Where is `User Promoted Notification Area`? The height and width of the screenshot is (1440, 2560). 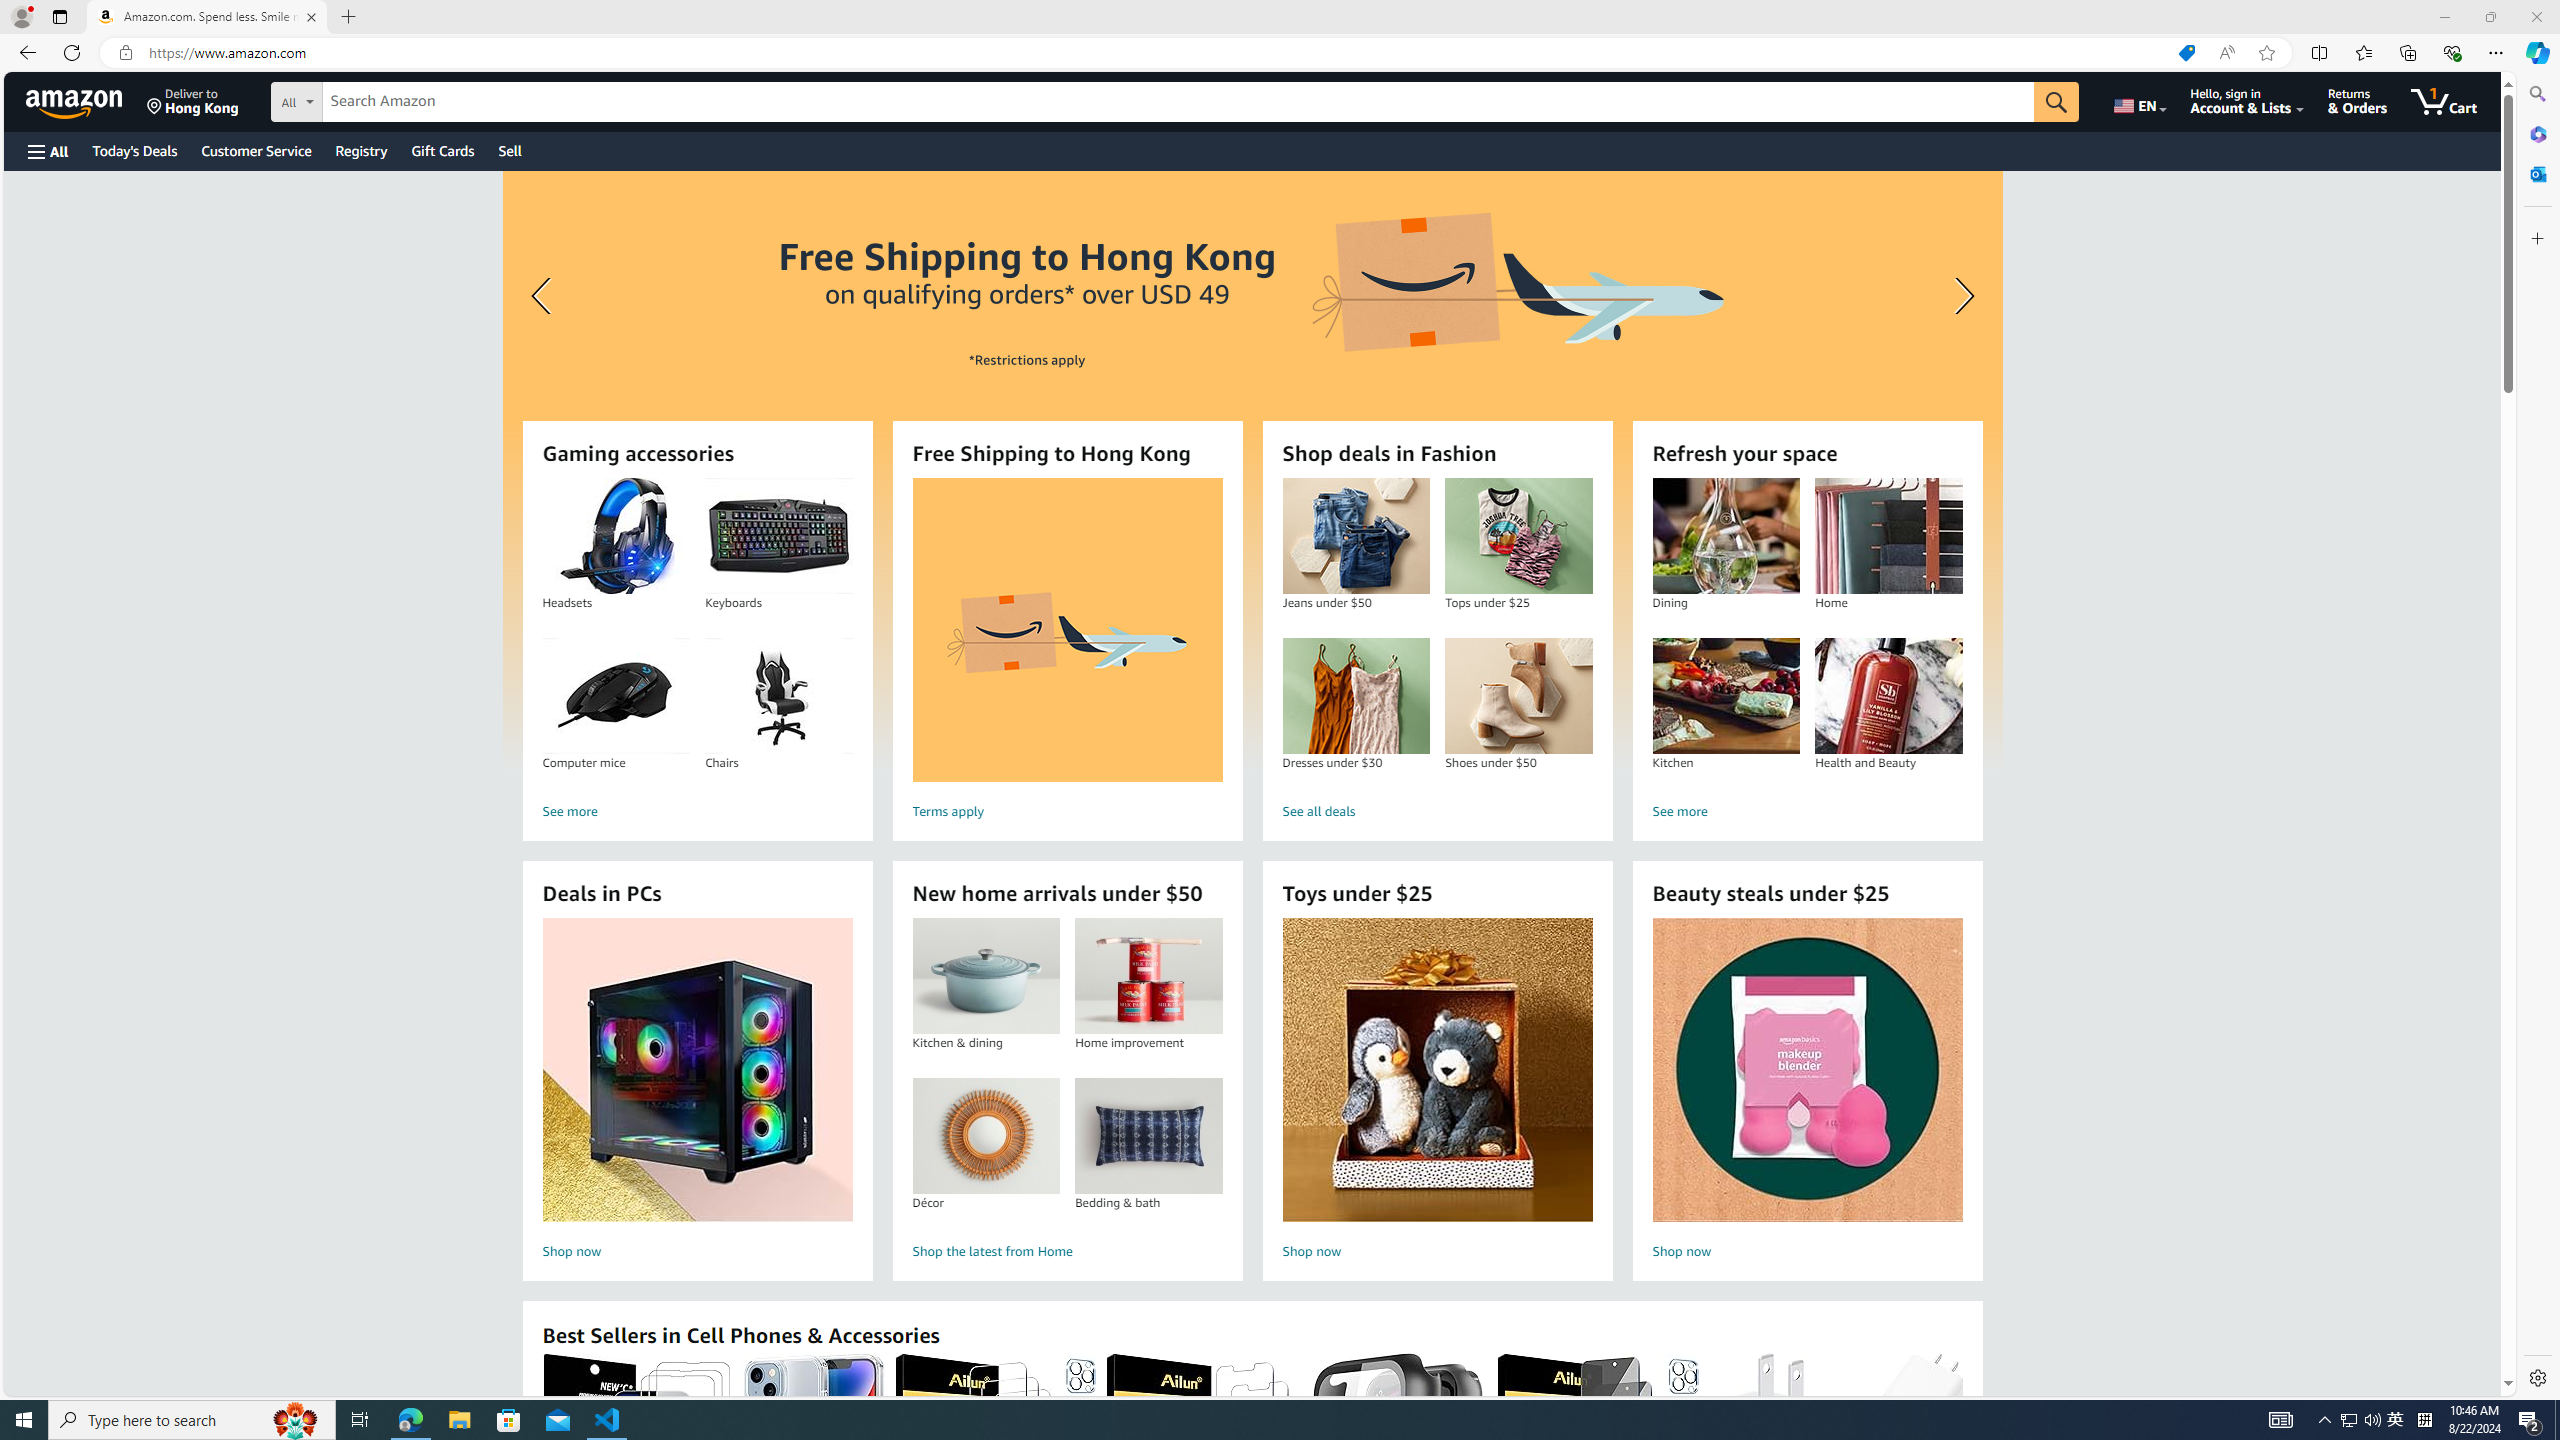
User Promoted Notification Area is located at coordinates (2361, 1420).